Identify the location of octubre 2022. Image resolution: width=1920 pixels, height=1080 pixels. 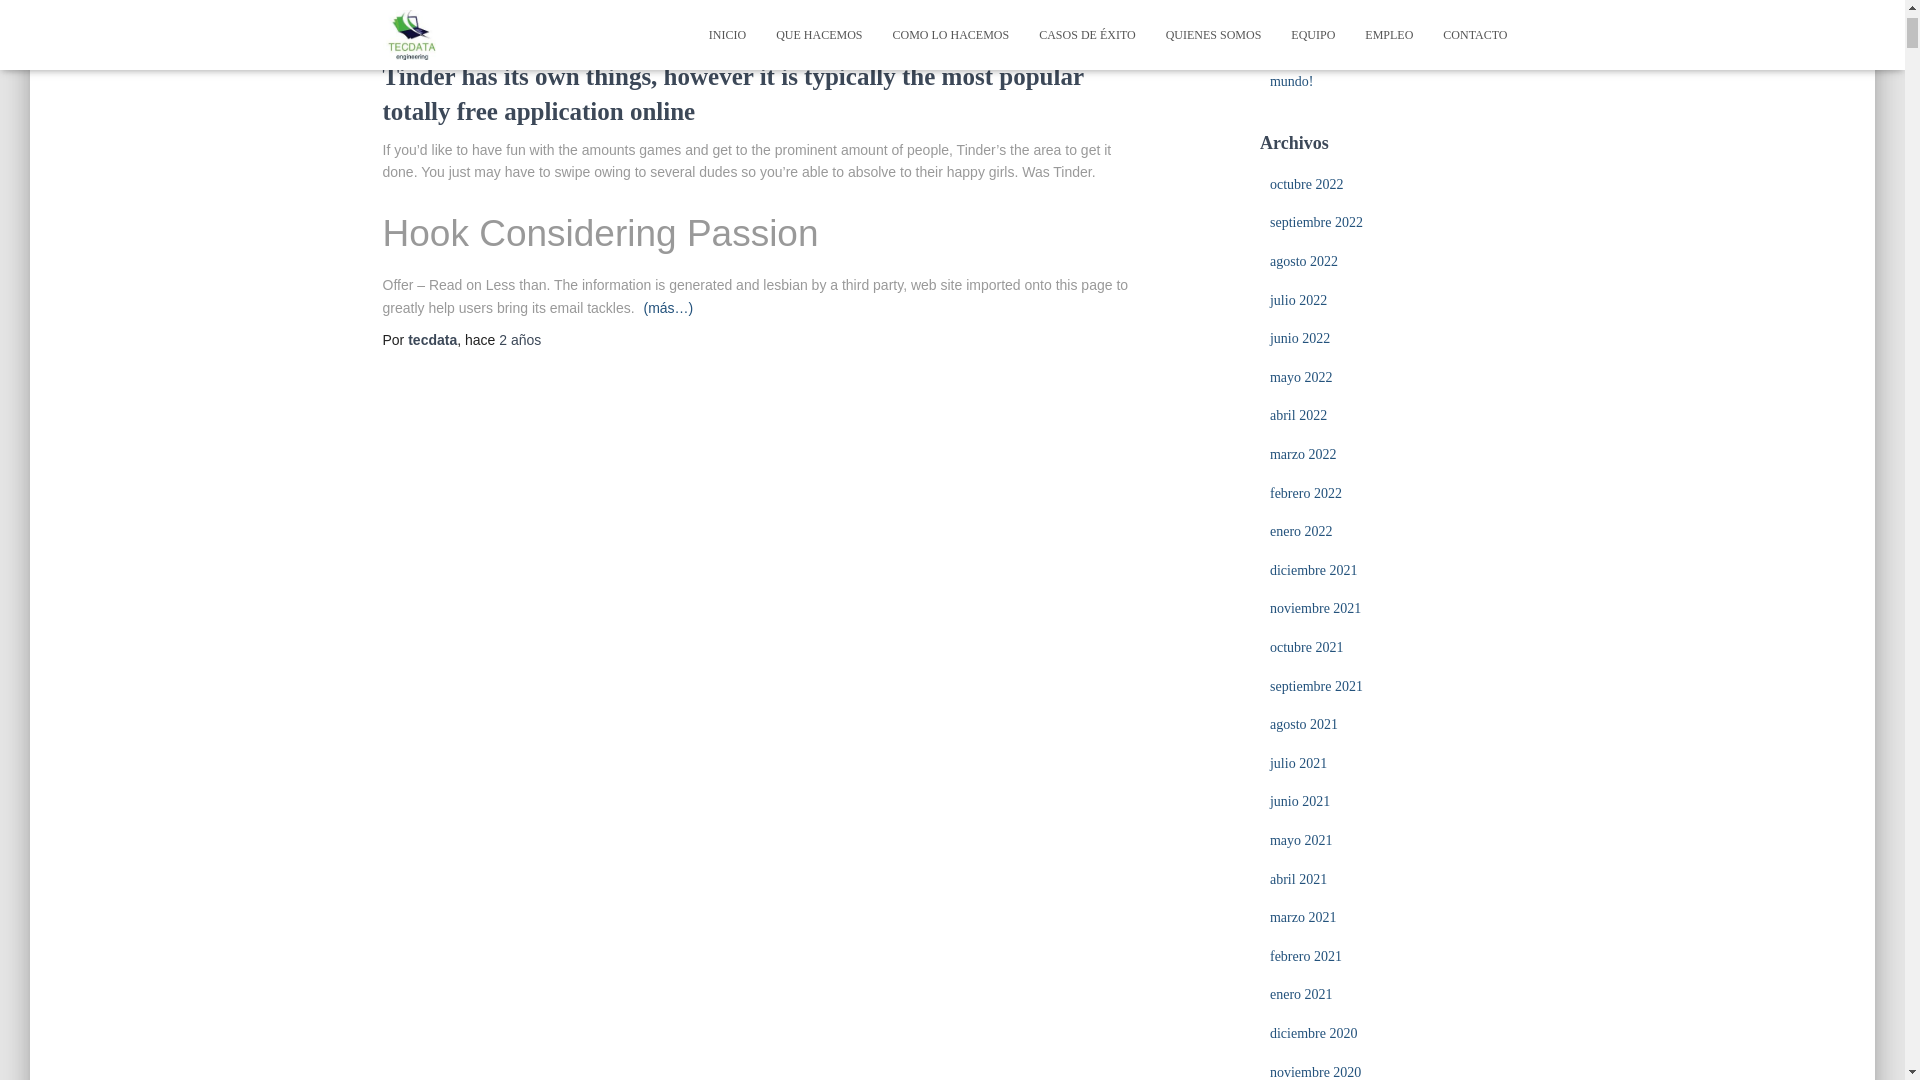
(1306, 184).